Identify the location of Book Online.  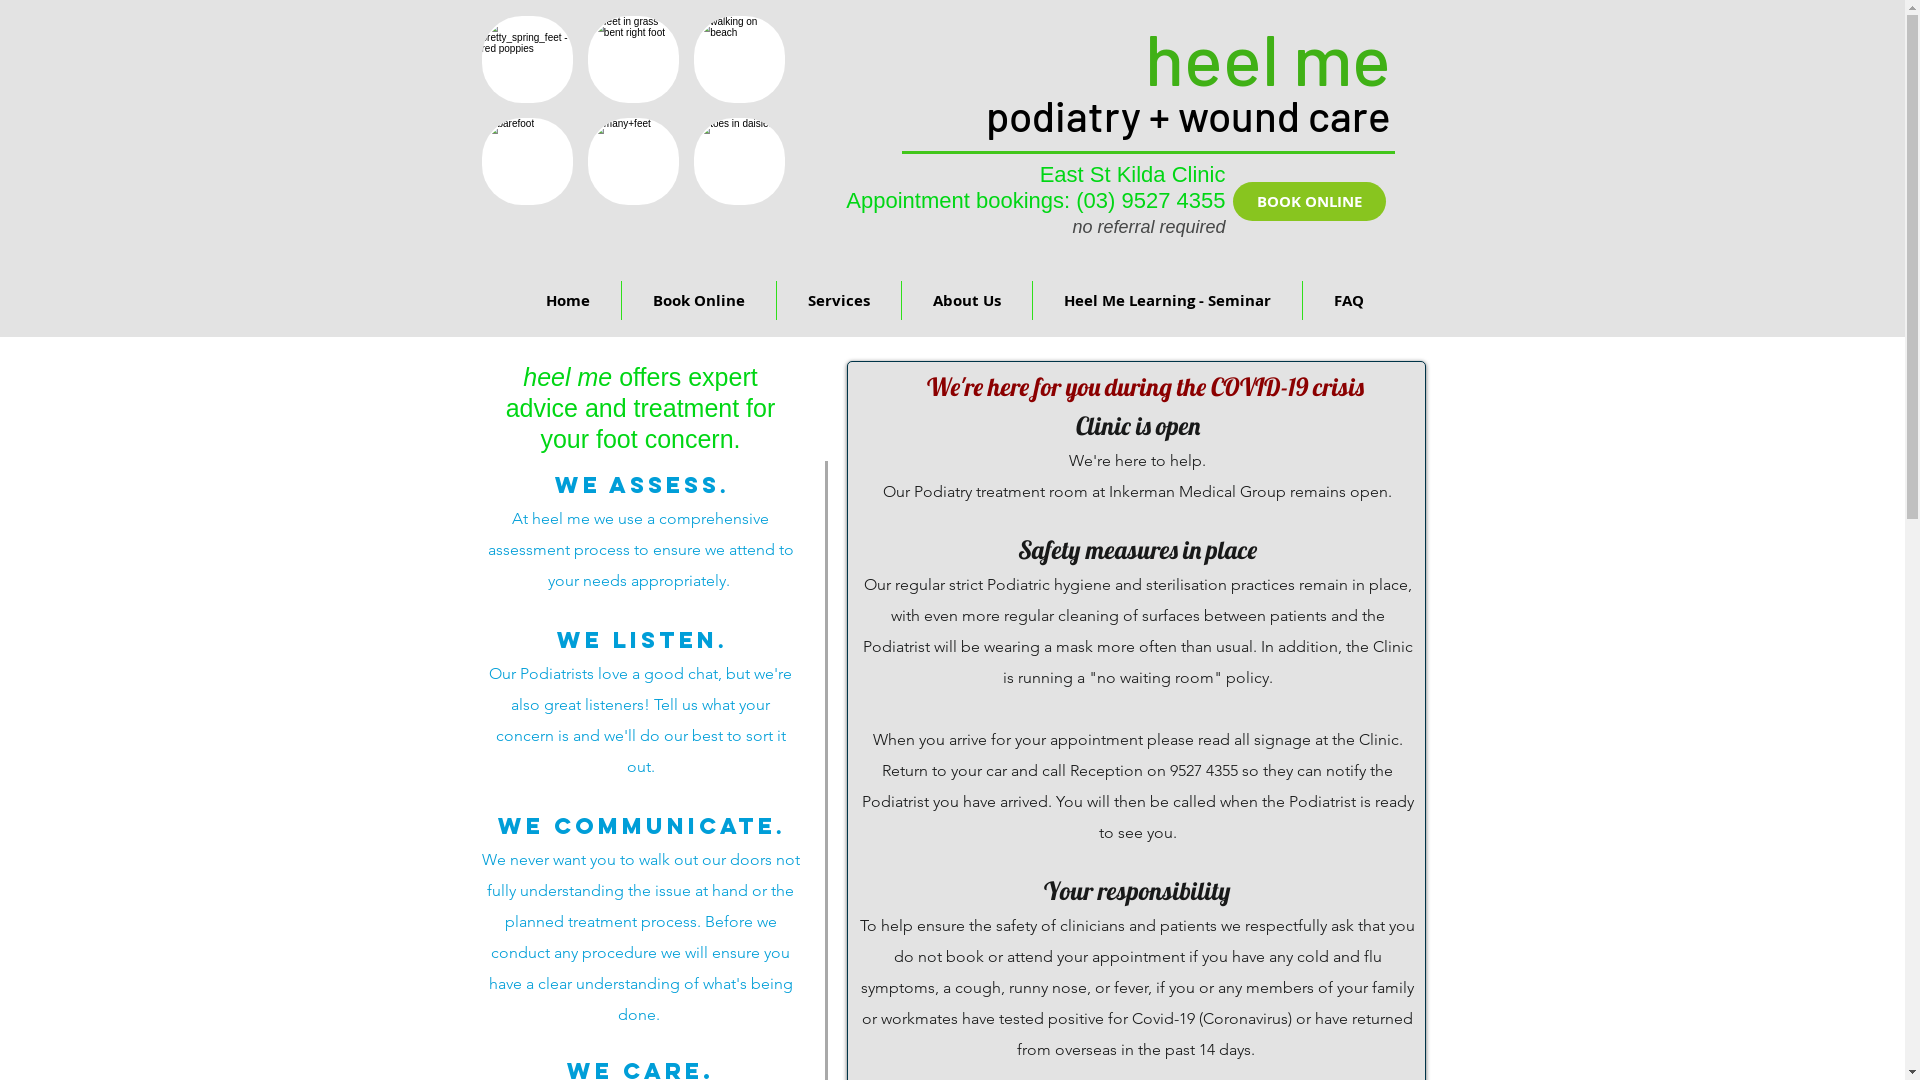
(699, 300).